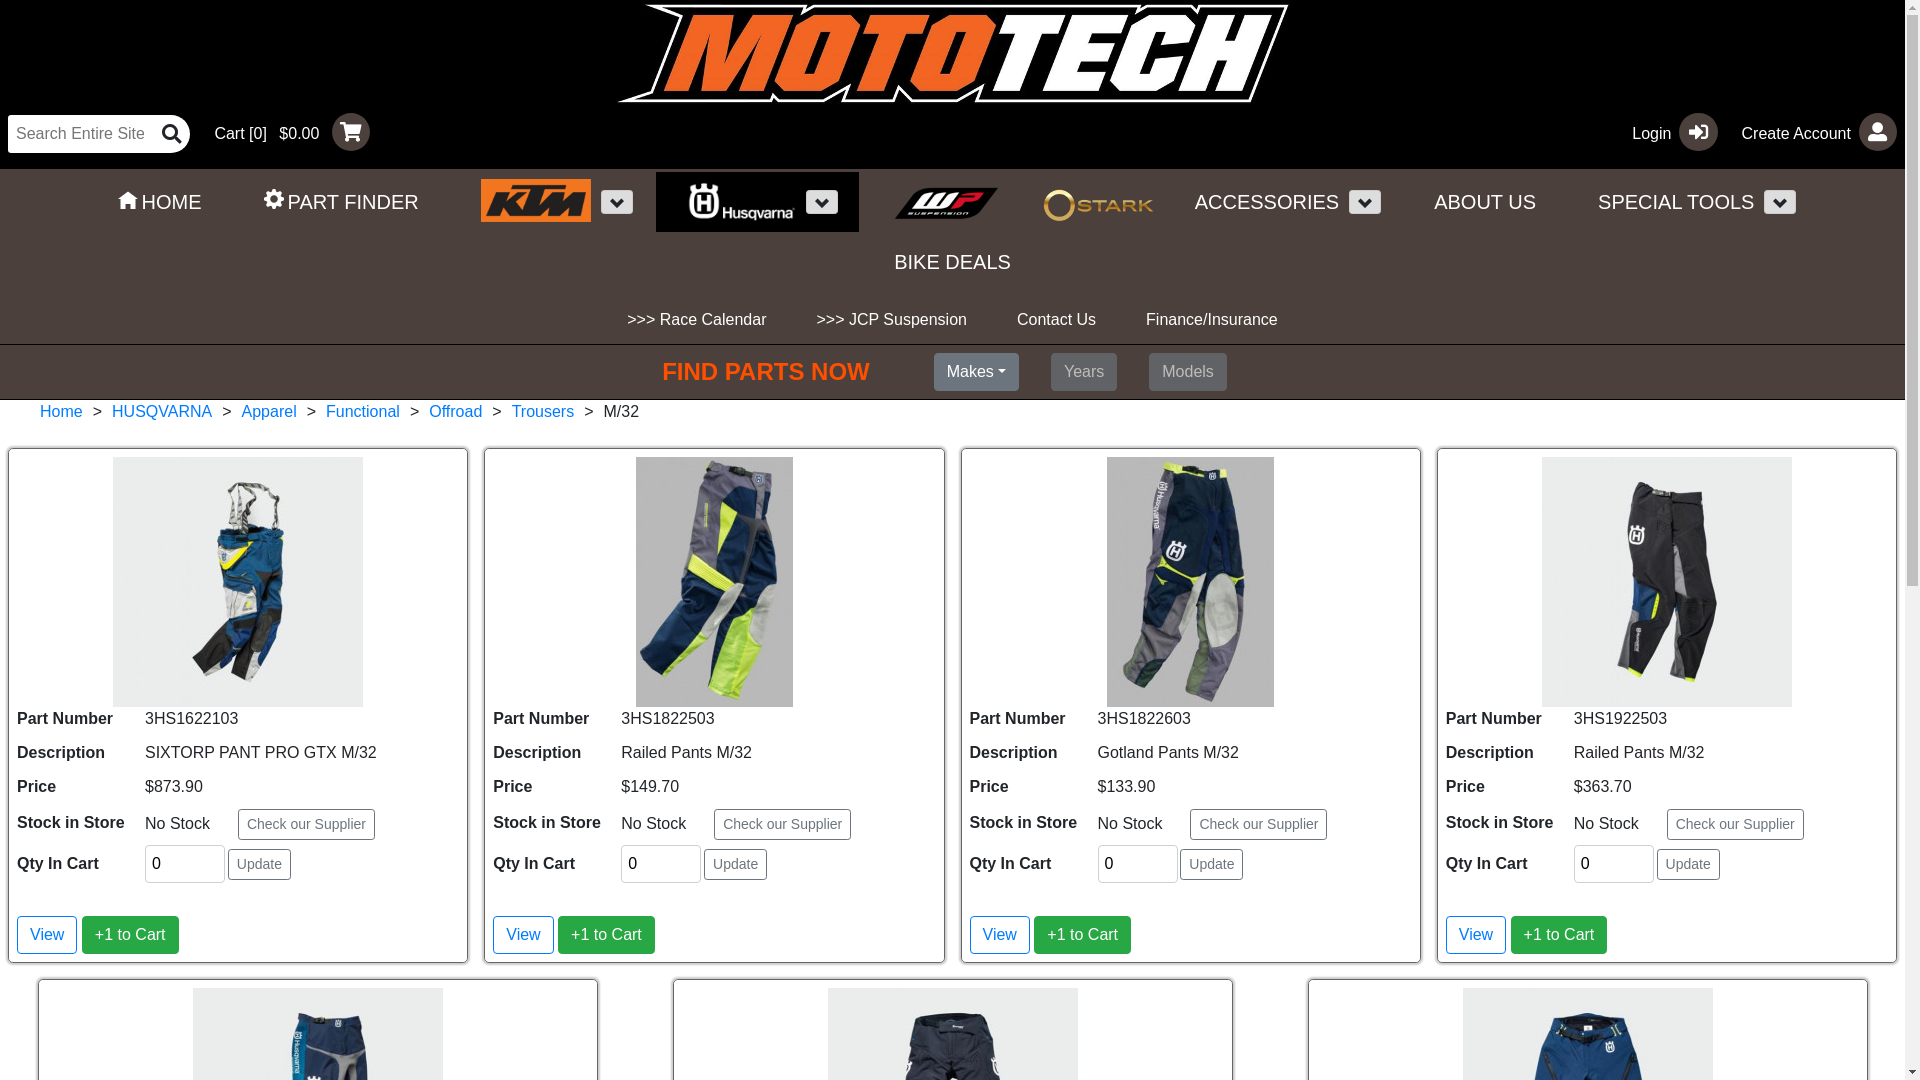  I want to click on View, so click(1000, 935).